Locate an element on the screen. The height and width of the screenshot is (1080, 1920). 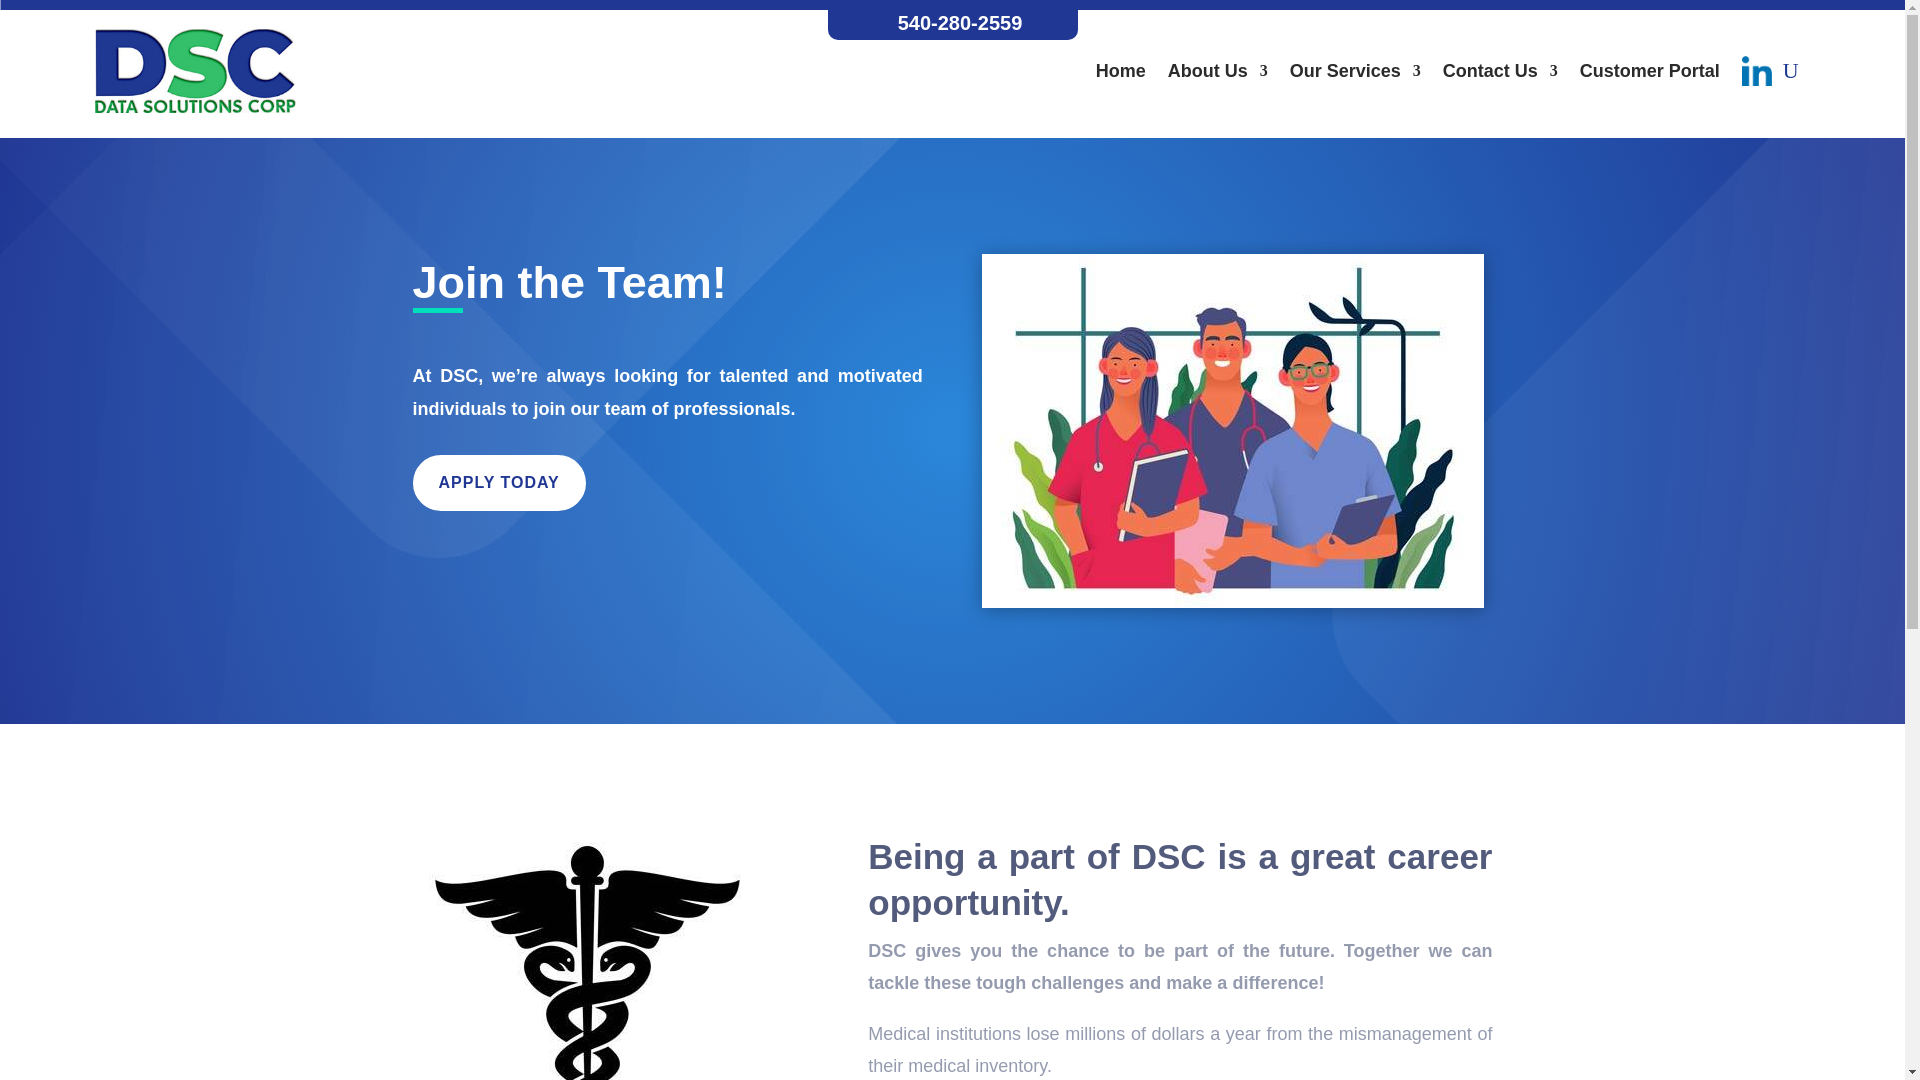
Careers - Join the Team is located at coordinates (1232, 430).